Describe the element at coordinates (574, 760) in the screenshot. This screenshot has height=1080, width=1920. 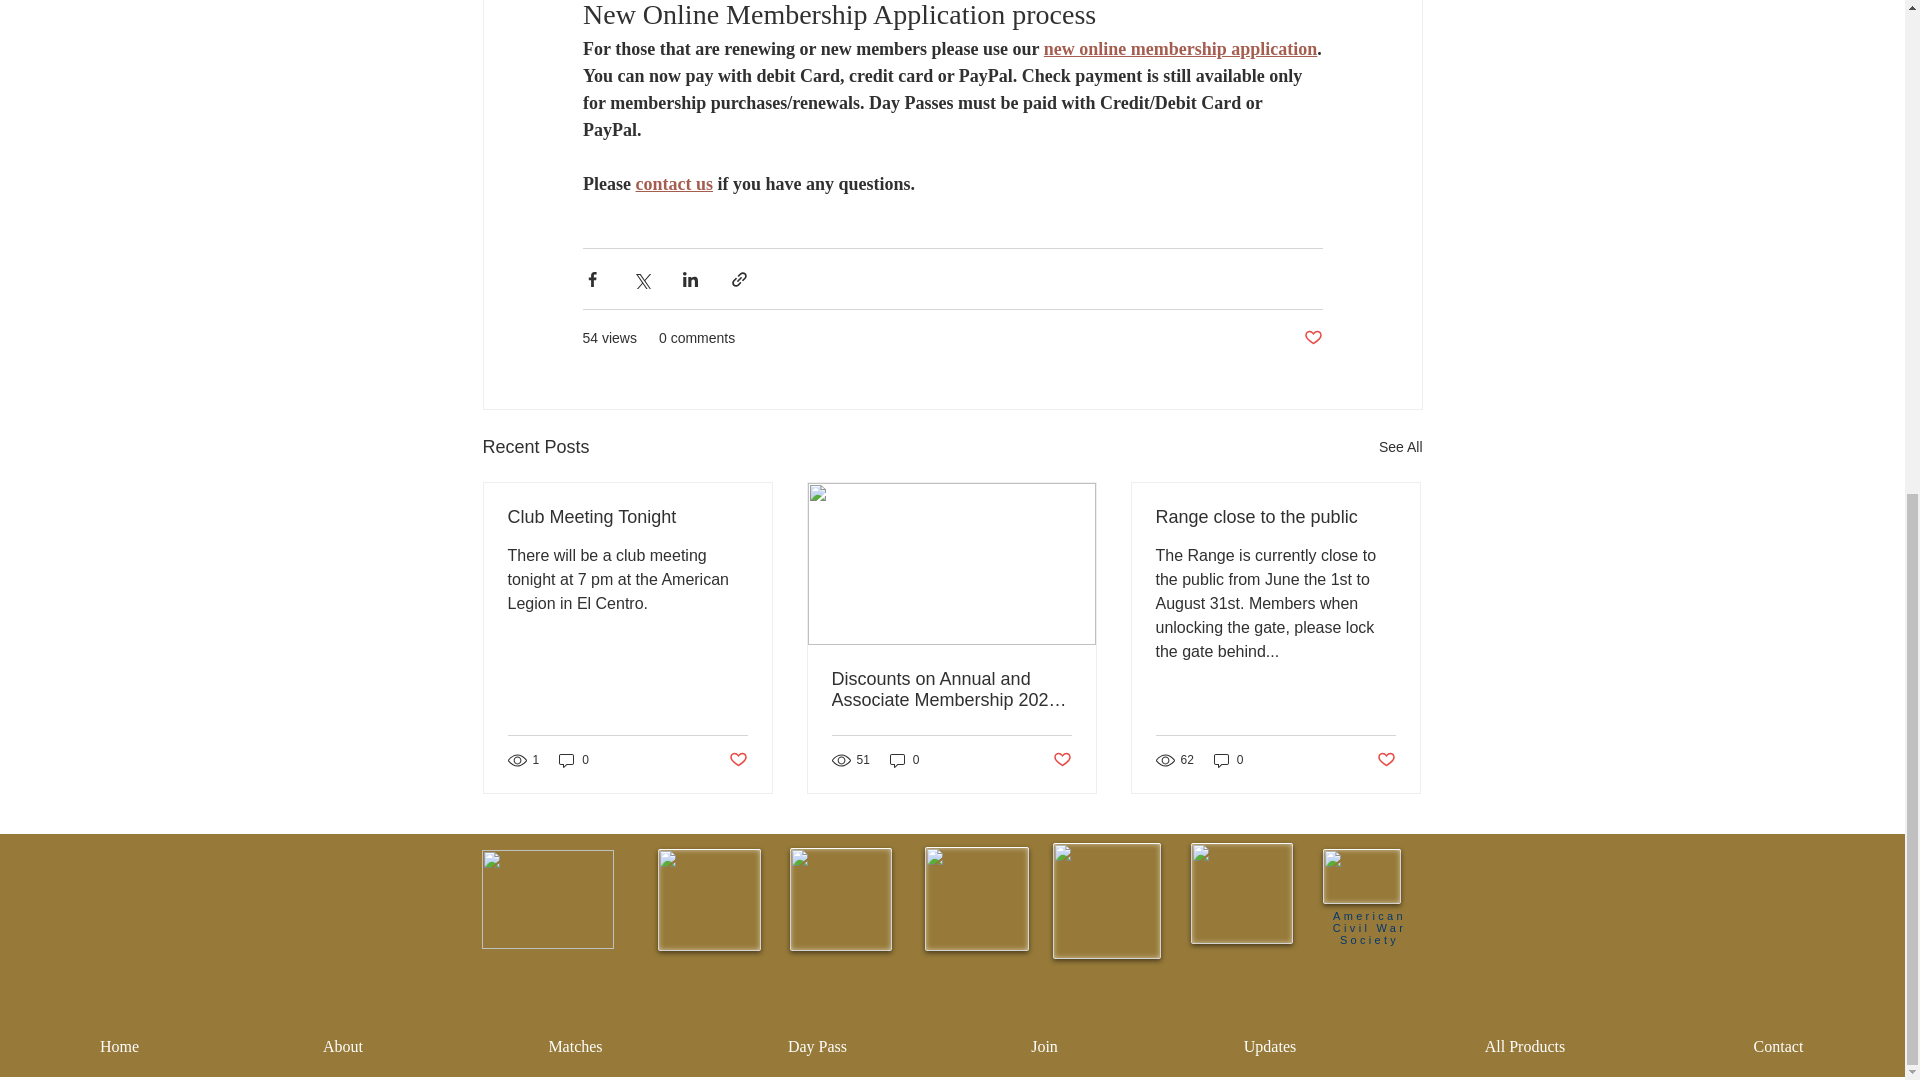
I see `0` at that location.